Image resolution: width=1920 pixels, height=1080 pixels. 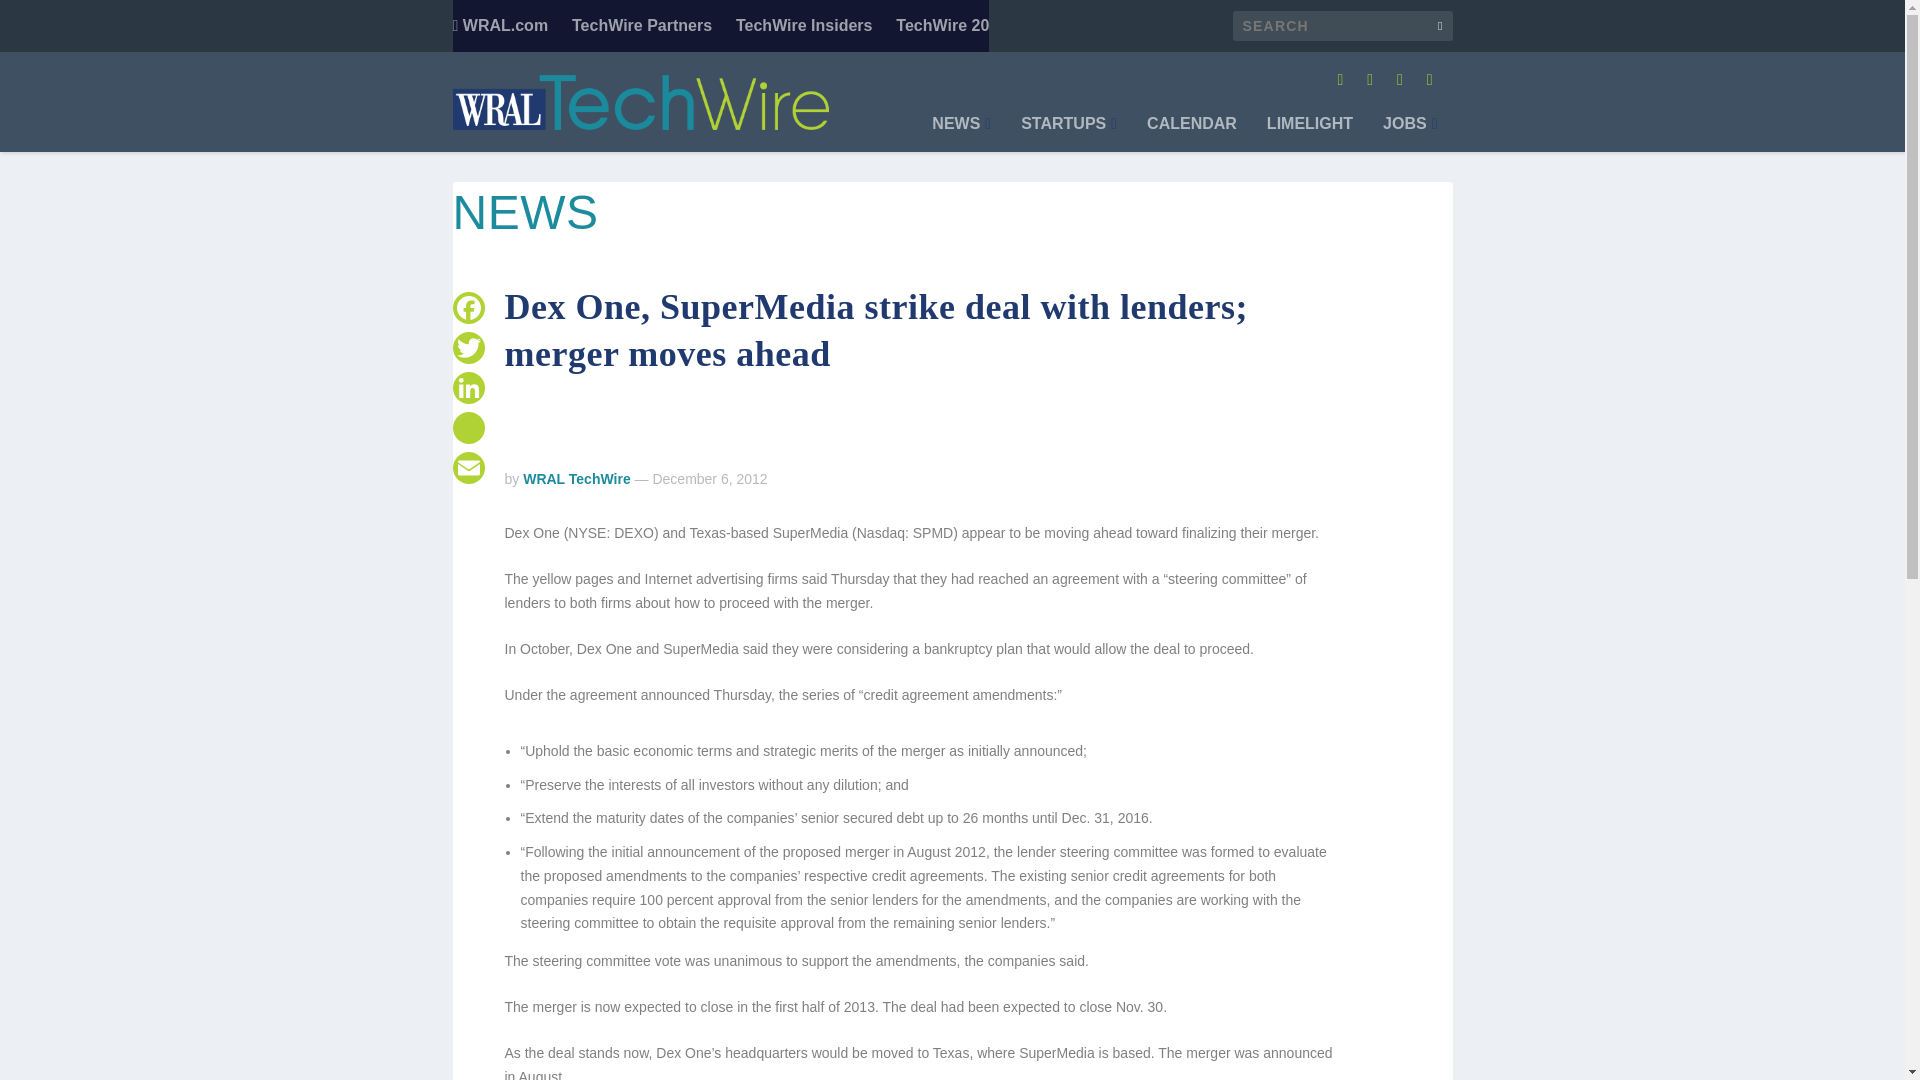 What do you see at coordinates (467, 308) in the screenshot?
I see `Facebook` at bounding box center [467, 308].